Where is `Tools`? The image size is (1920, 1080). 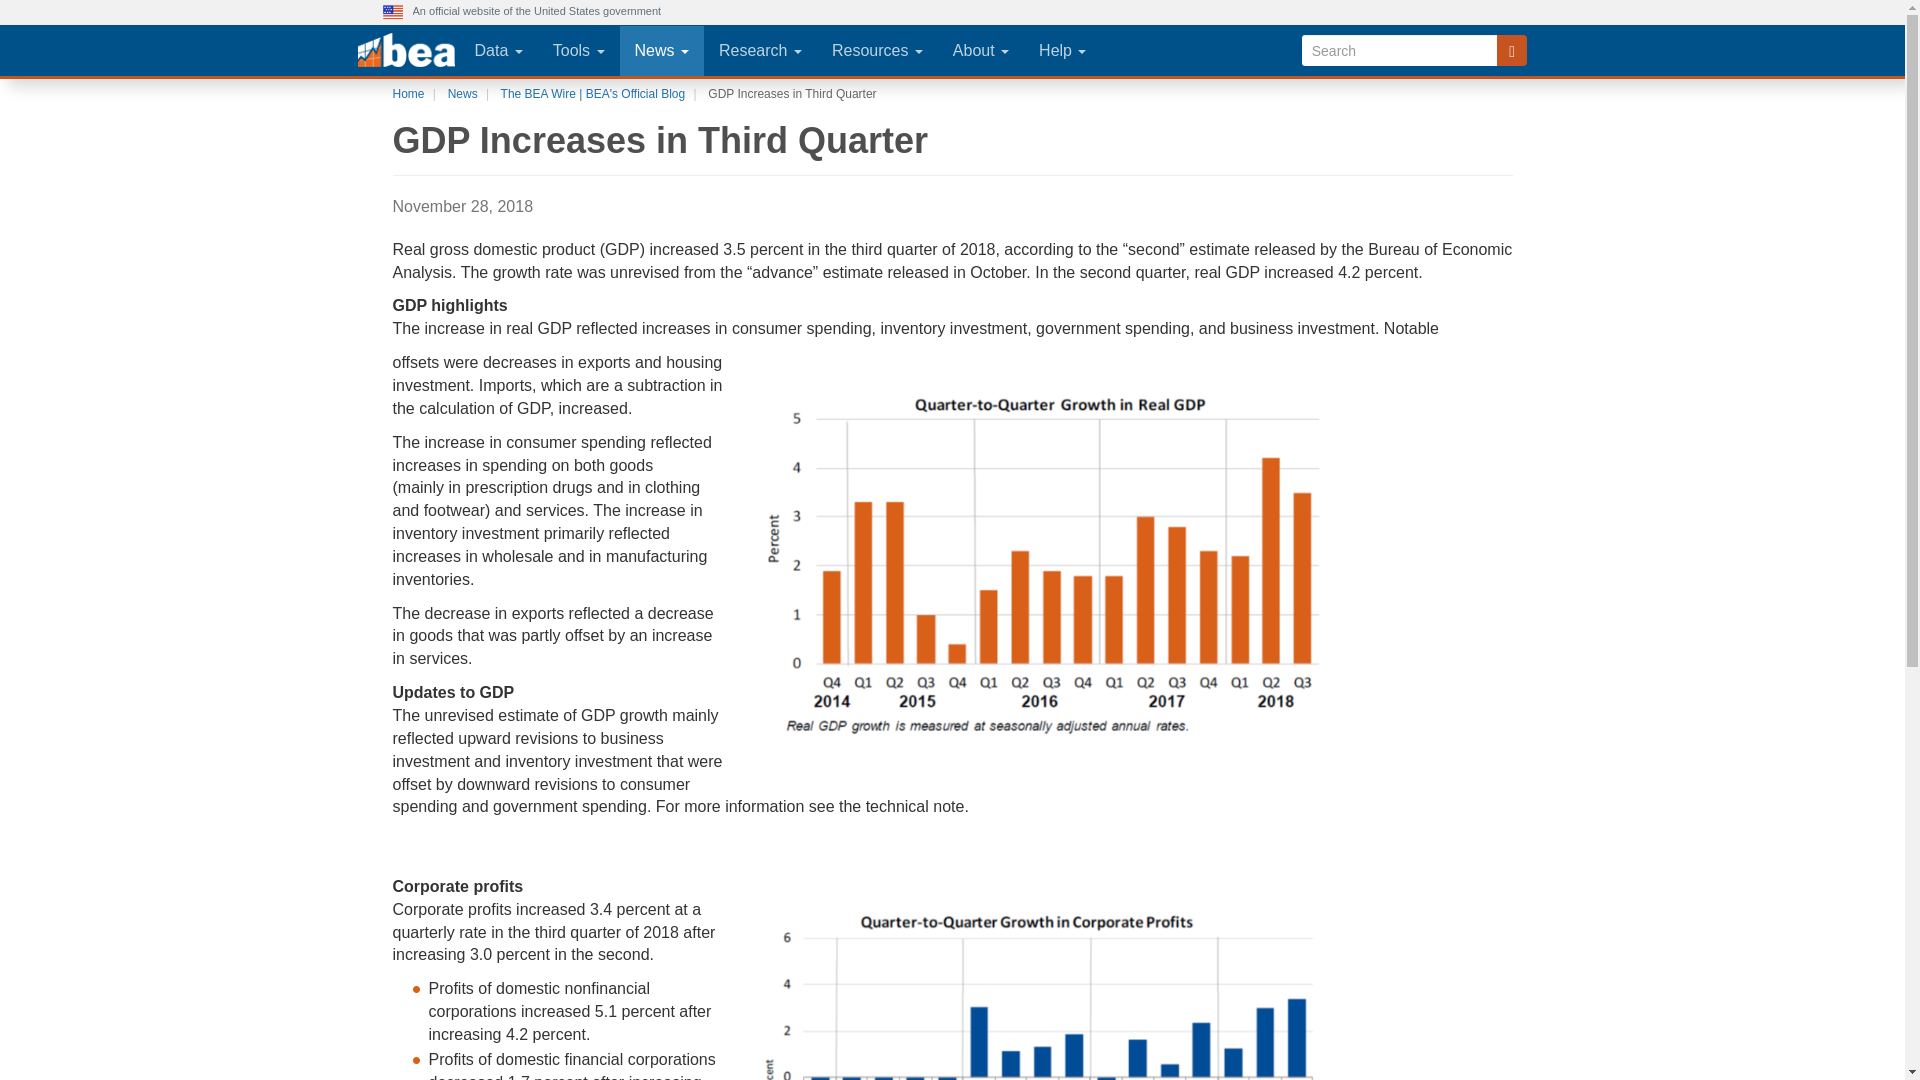
Tools is located at coordinates (578, 50).